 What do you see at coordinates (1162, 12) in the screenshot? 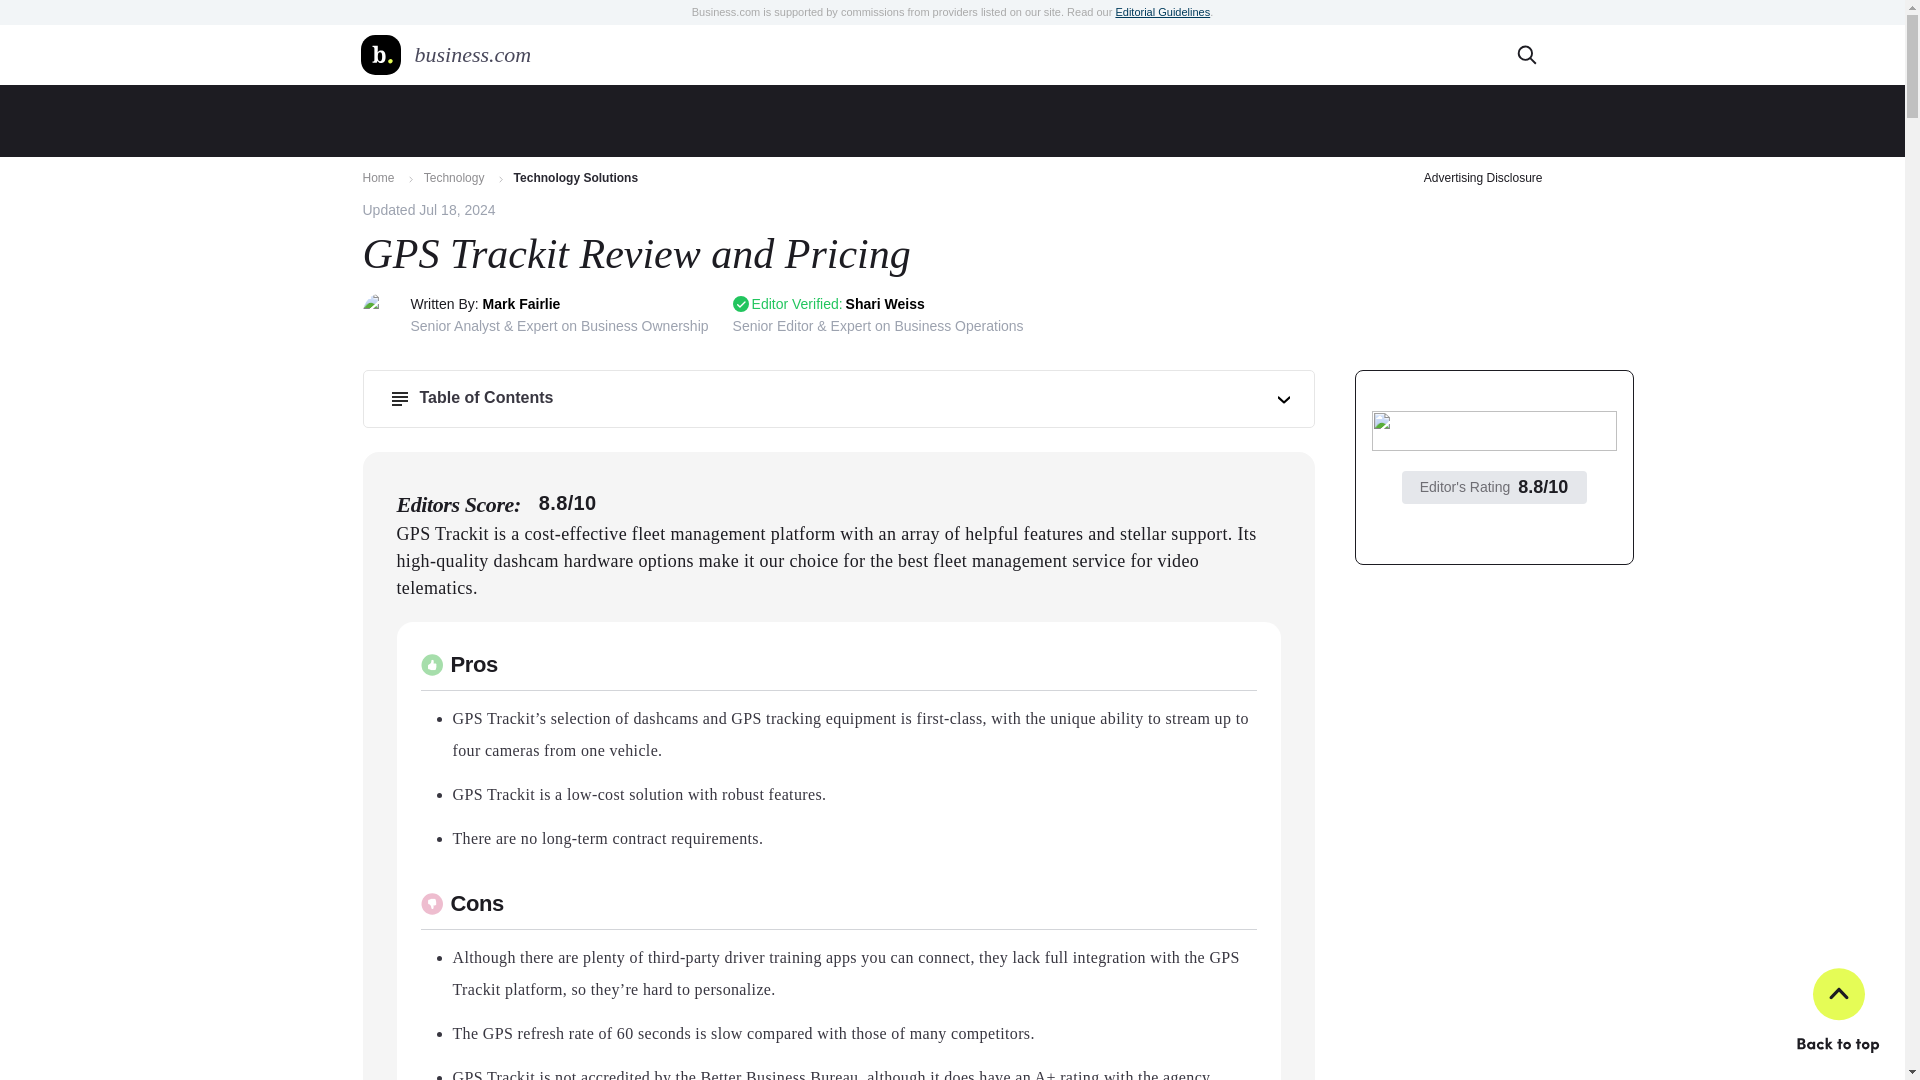
I see `Editorial Guidelines` at bounding box center [1162, 12].